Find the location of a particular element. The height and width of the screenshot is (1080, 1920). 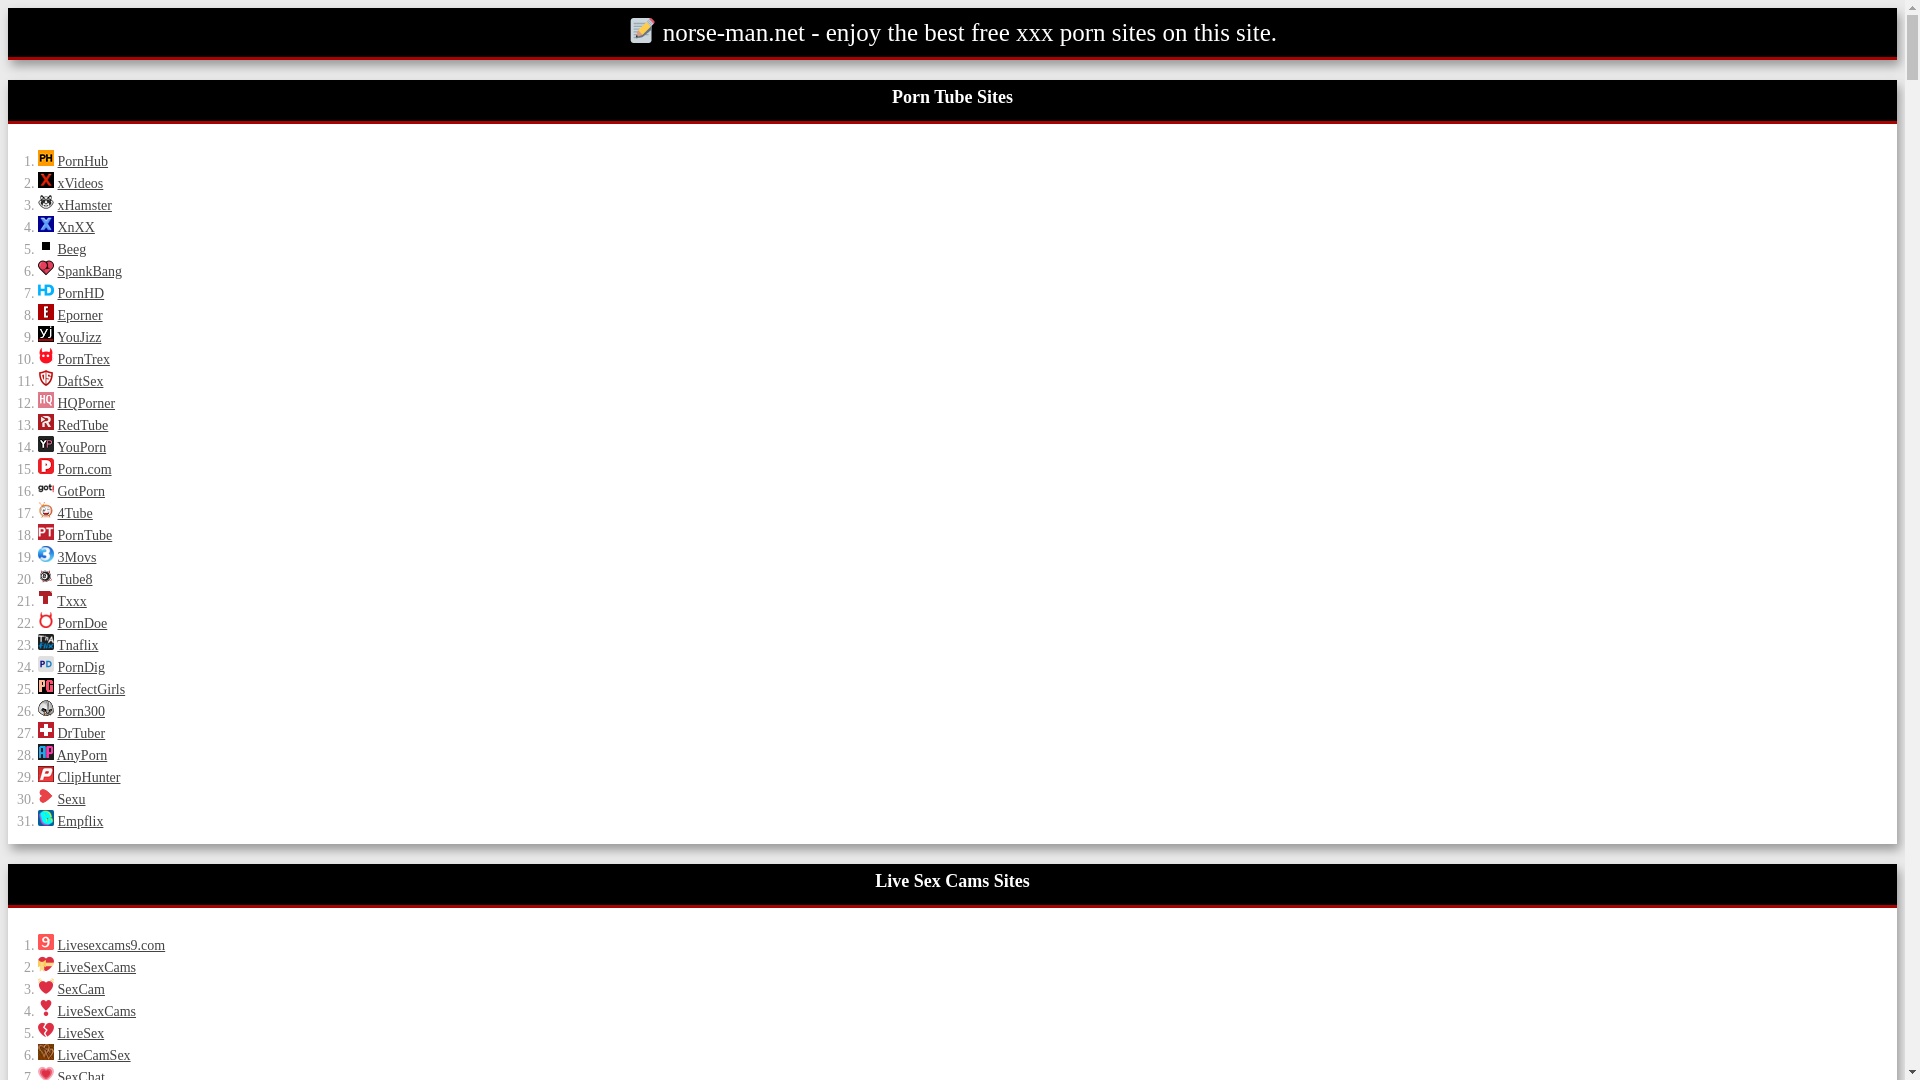

Eporner is located at coordinates (80, 314).